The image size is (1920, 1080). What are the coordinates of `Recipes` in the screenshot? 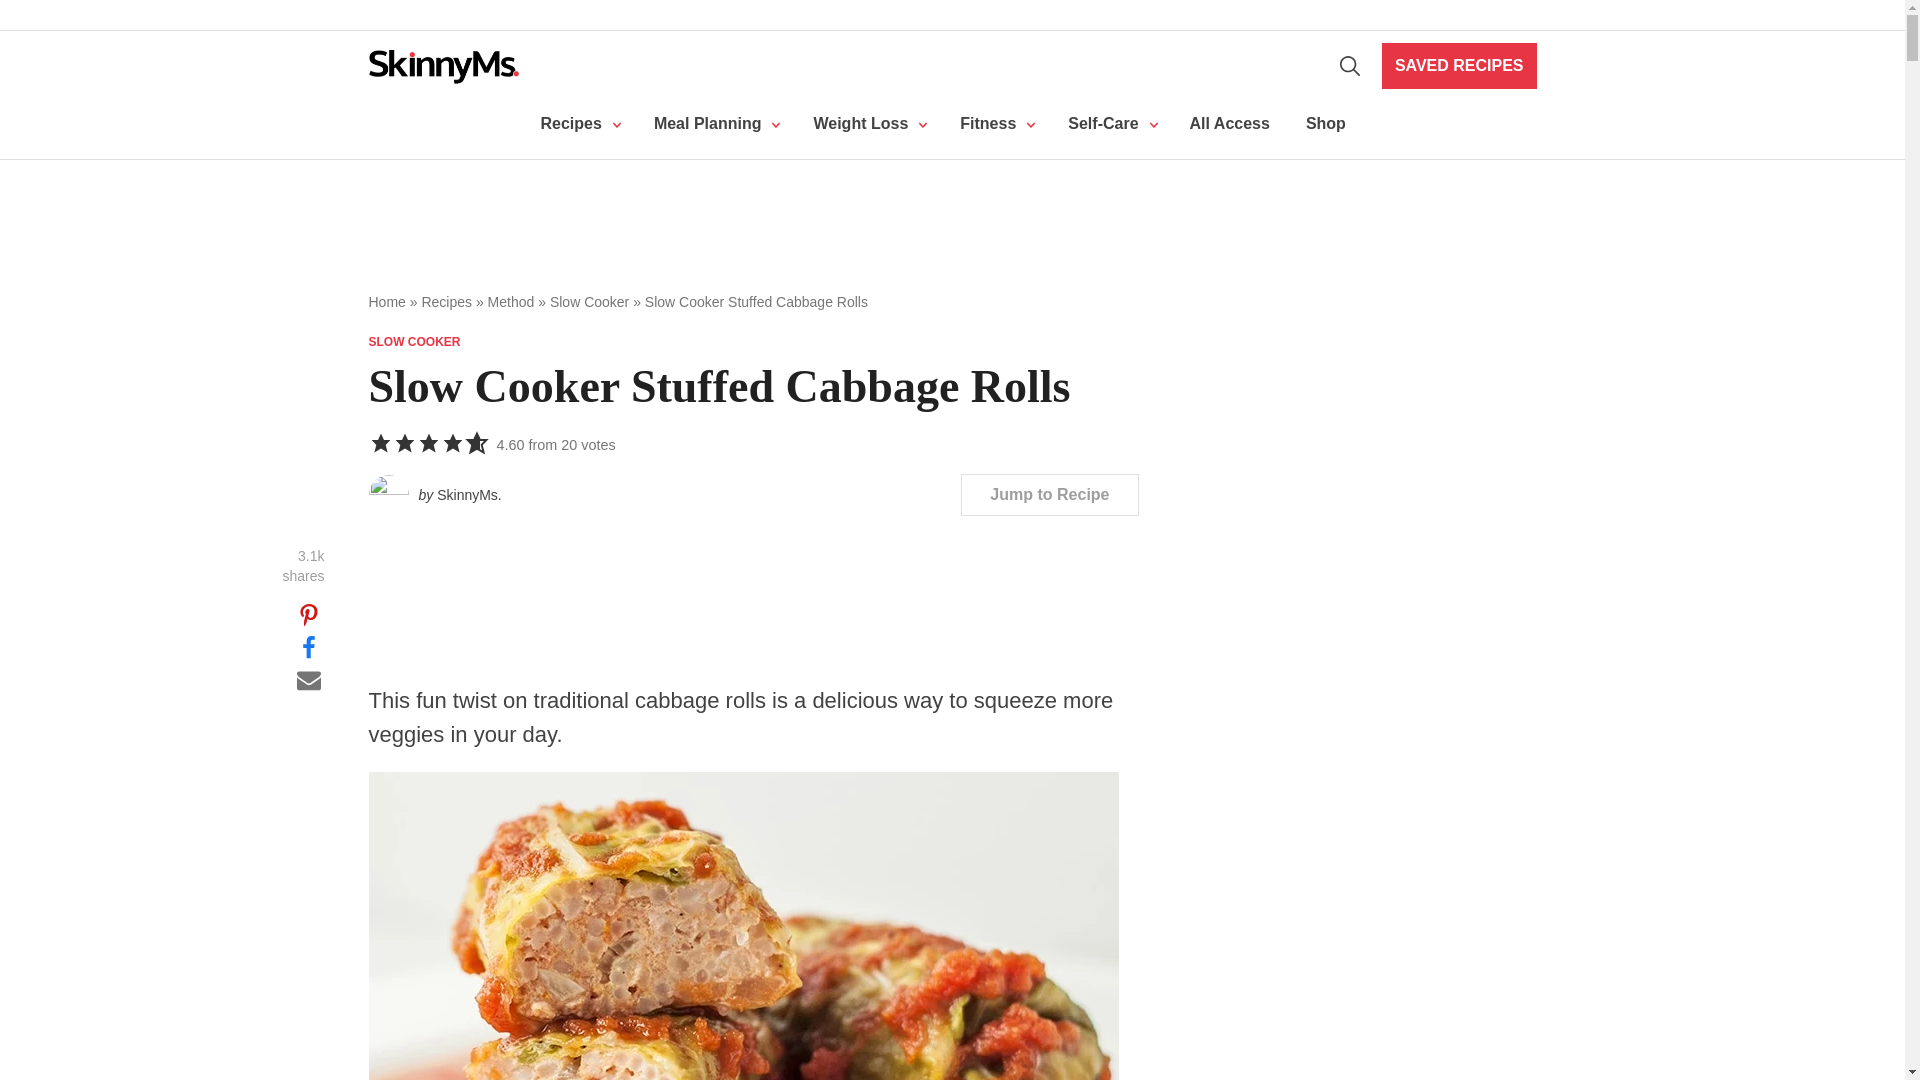 It's located at (578, 124).